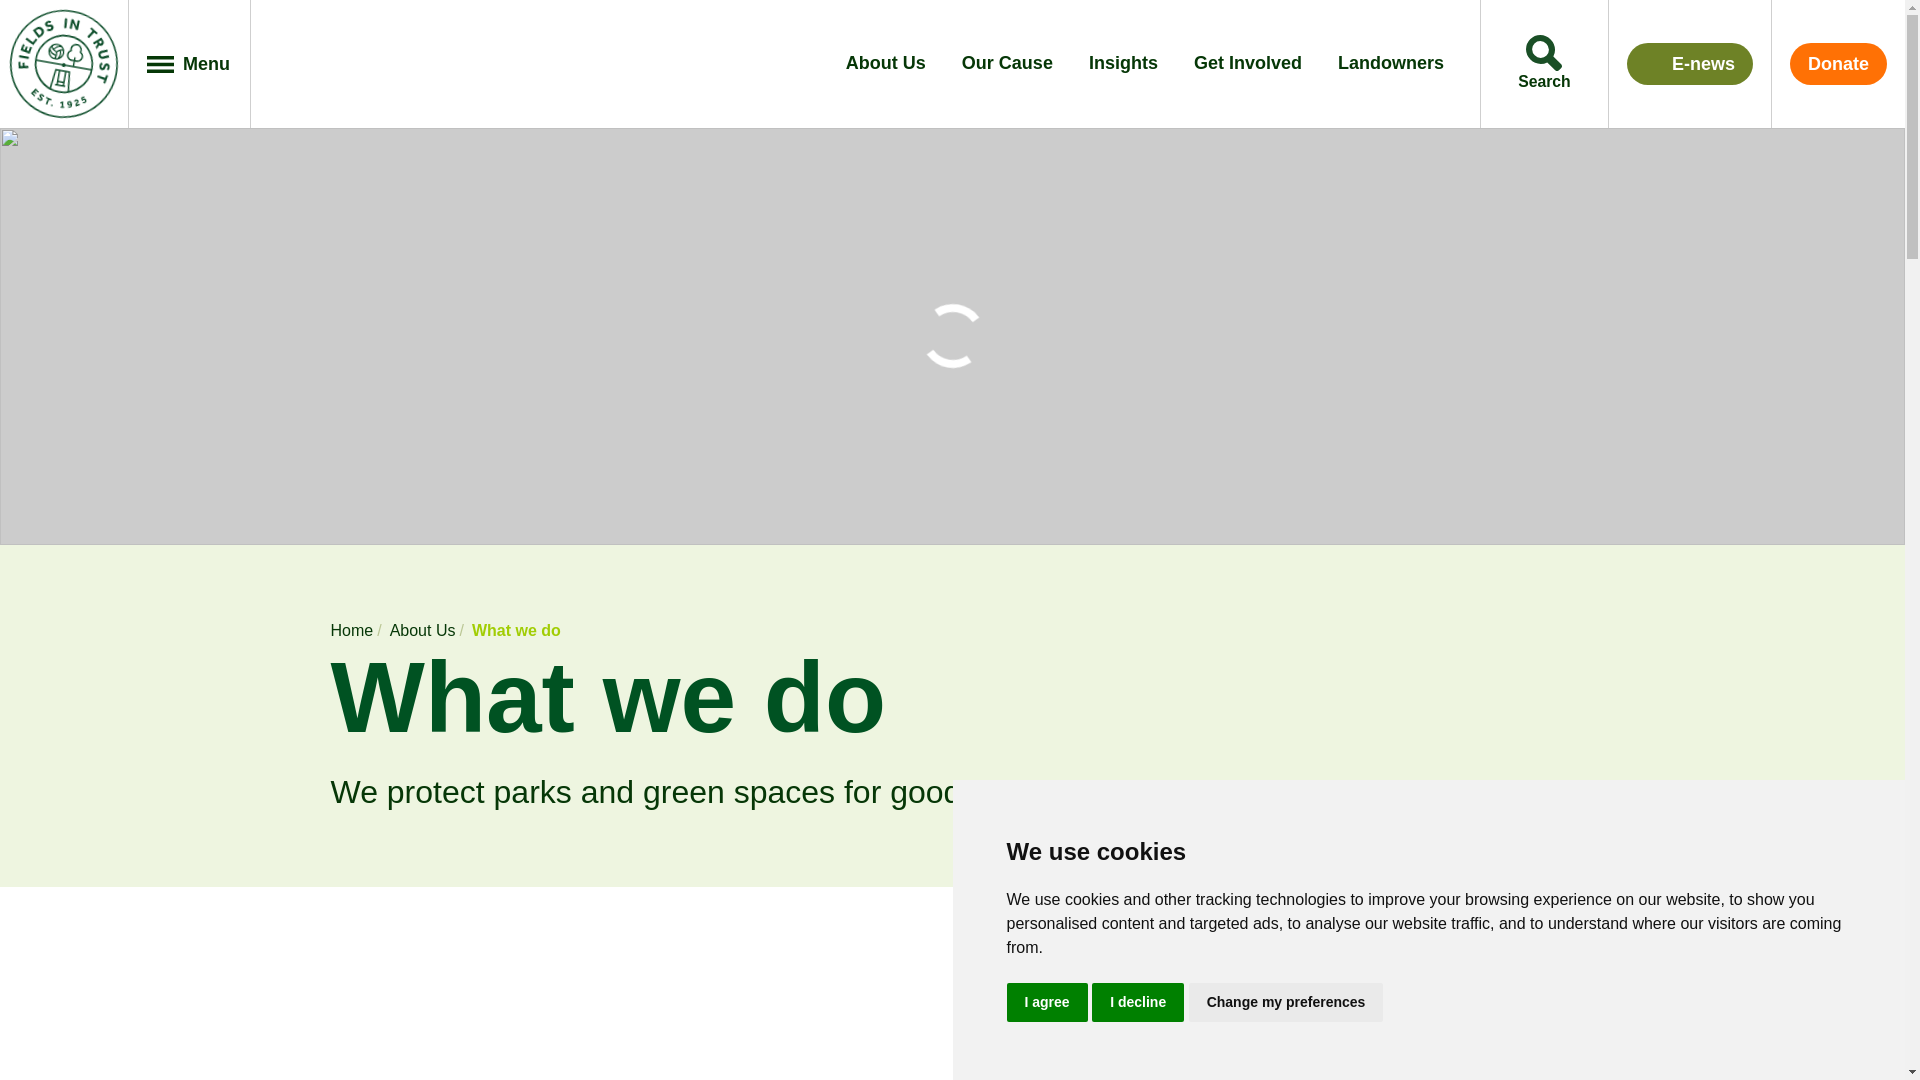  What do you see at coordinates (1248, 64) in the screenshot?
I see `Get Involved` at bounding box center [1248, 64].